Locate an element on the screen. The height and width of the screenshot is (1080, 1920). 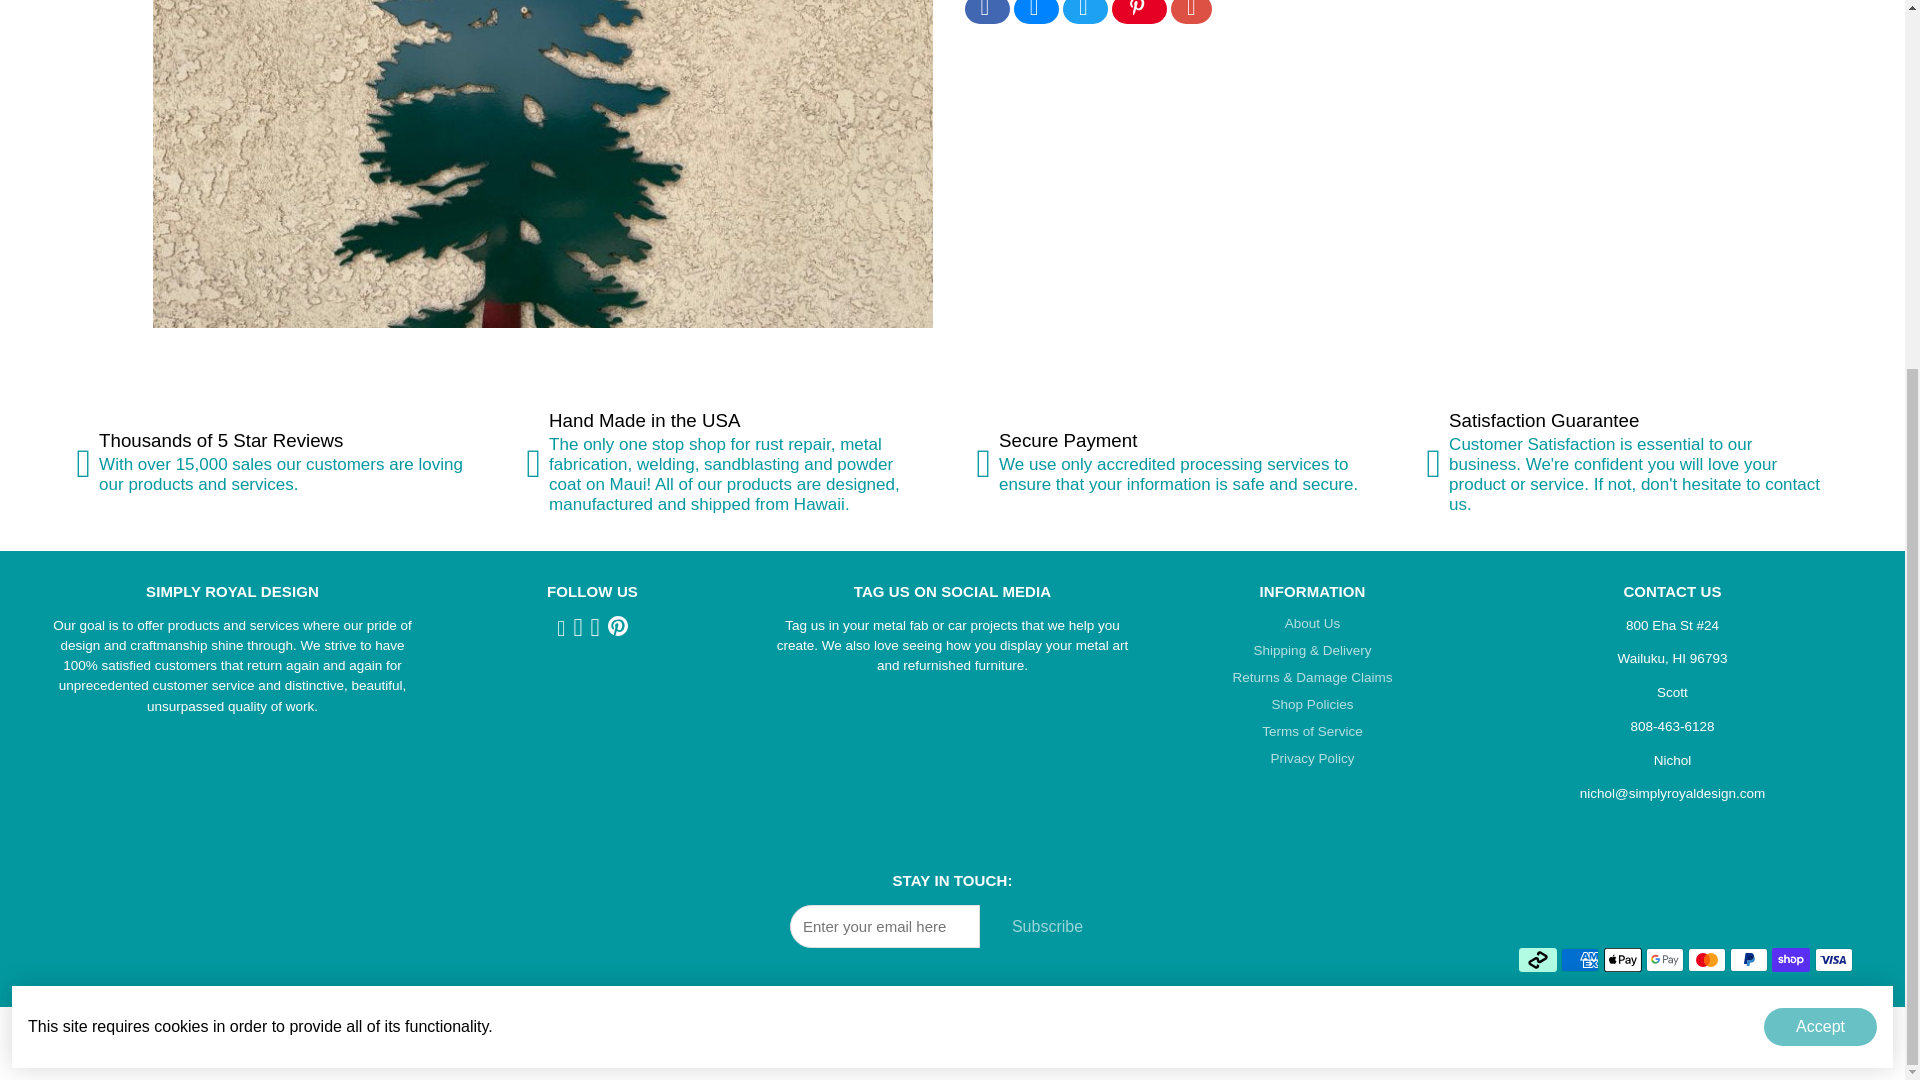
Shop Pay is located at coordinates (1791, 960).